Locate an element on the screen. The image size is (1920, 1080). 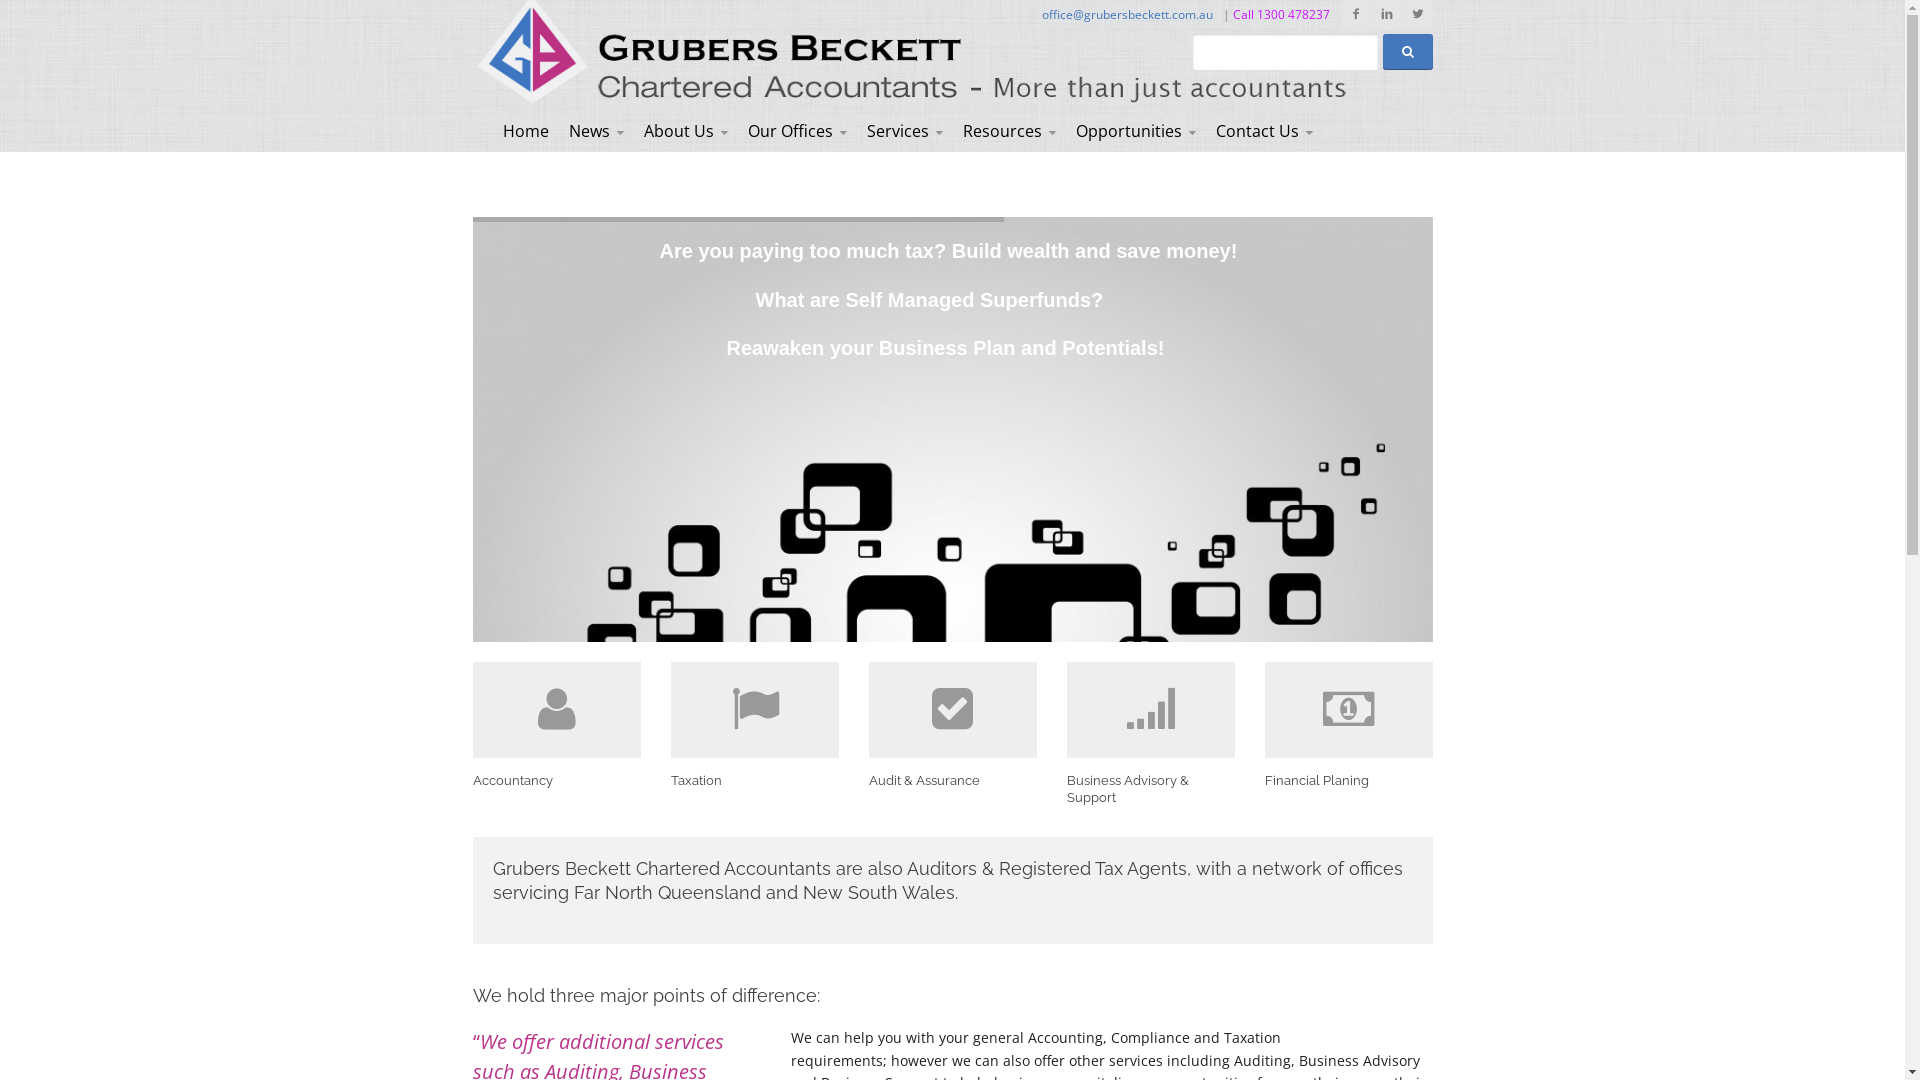
News is located at coordinates (596, 131).